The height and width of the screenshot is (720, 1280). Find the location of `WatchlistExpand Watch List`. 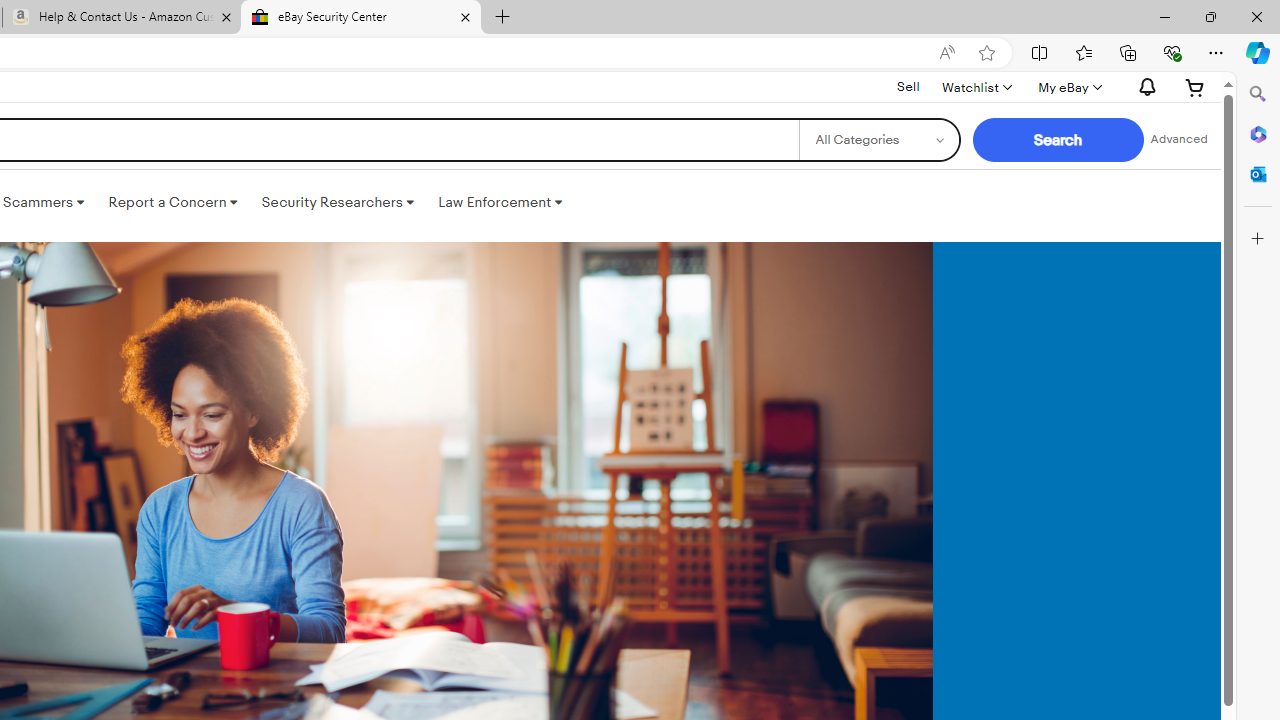

WatchlistExpand Watch List is located at coordinates (976, 87).